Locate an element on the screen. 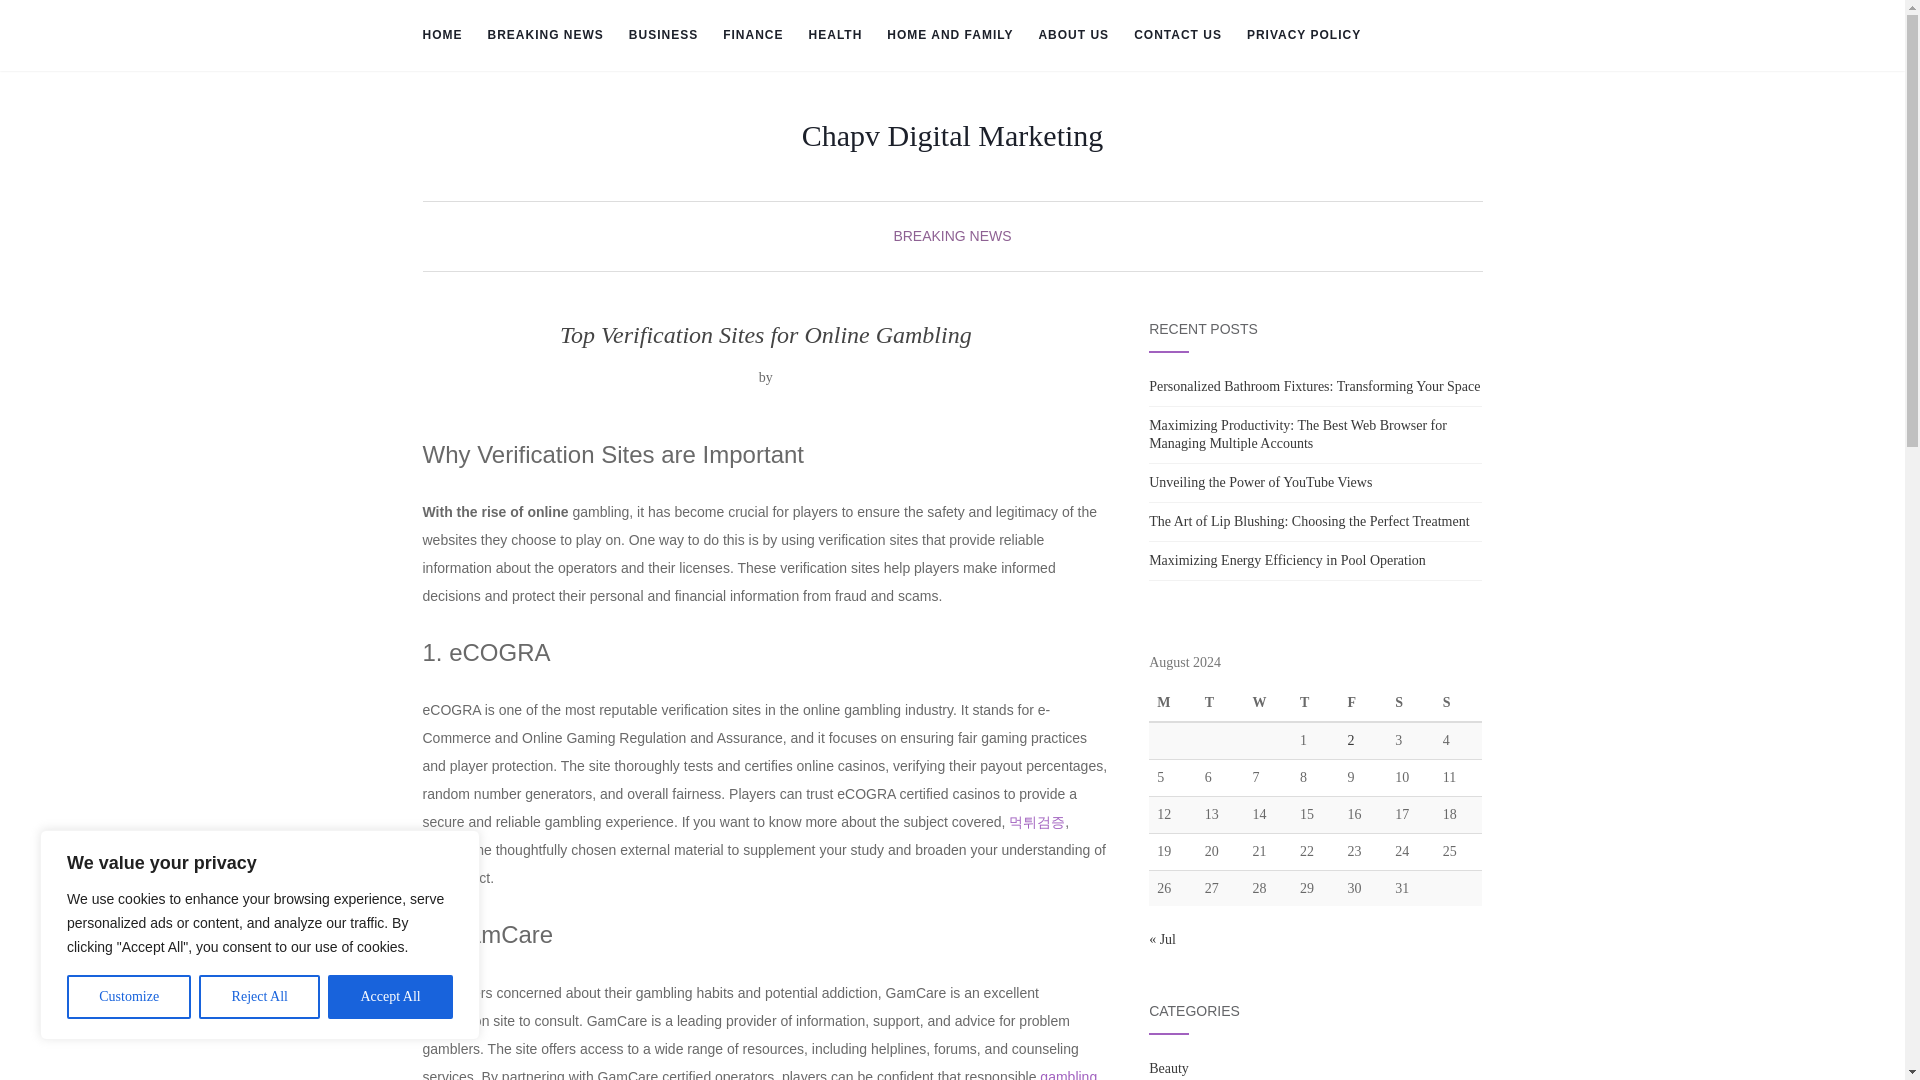  Monday is located at coordinates (1172, 703).